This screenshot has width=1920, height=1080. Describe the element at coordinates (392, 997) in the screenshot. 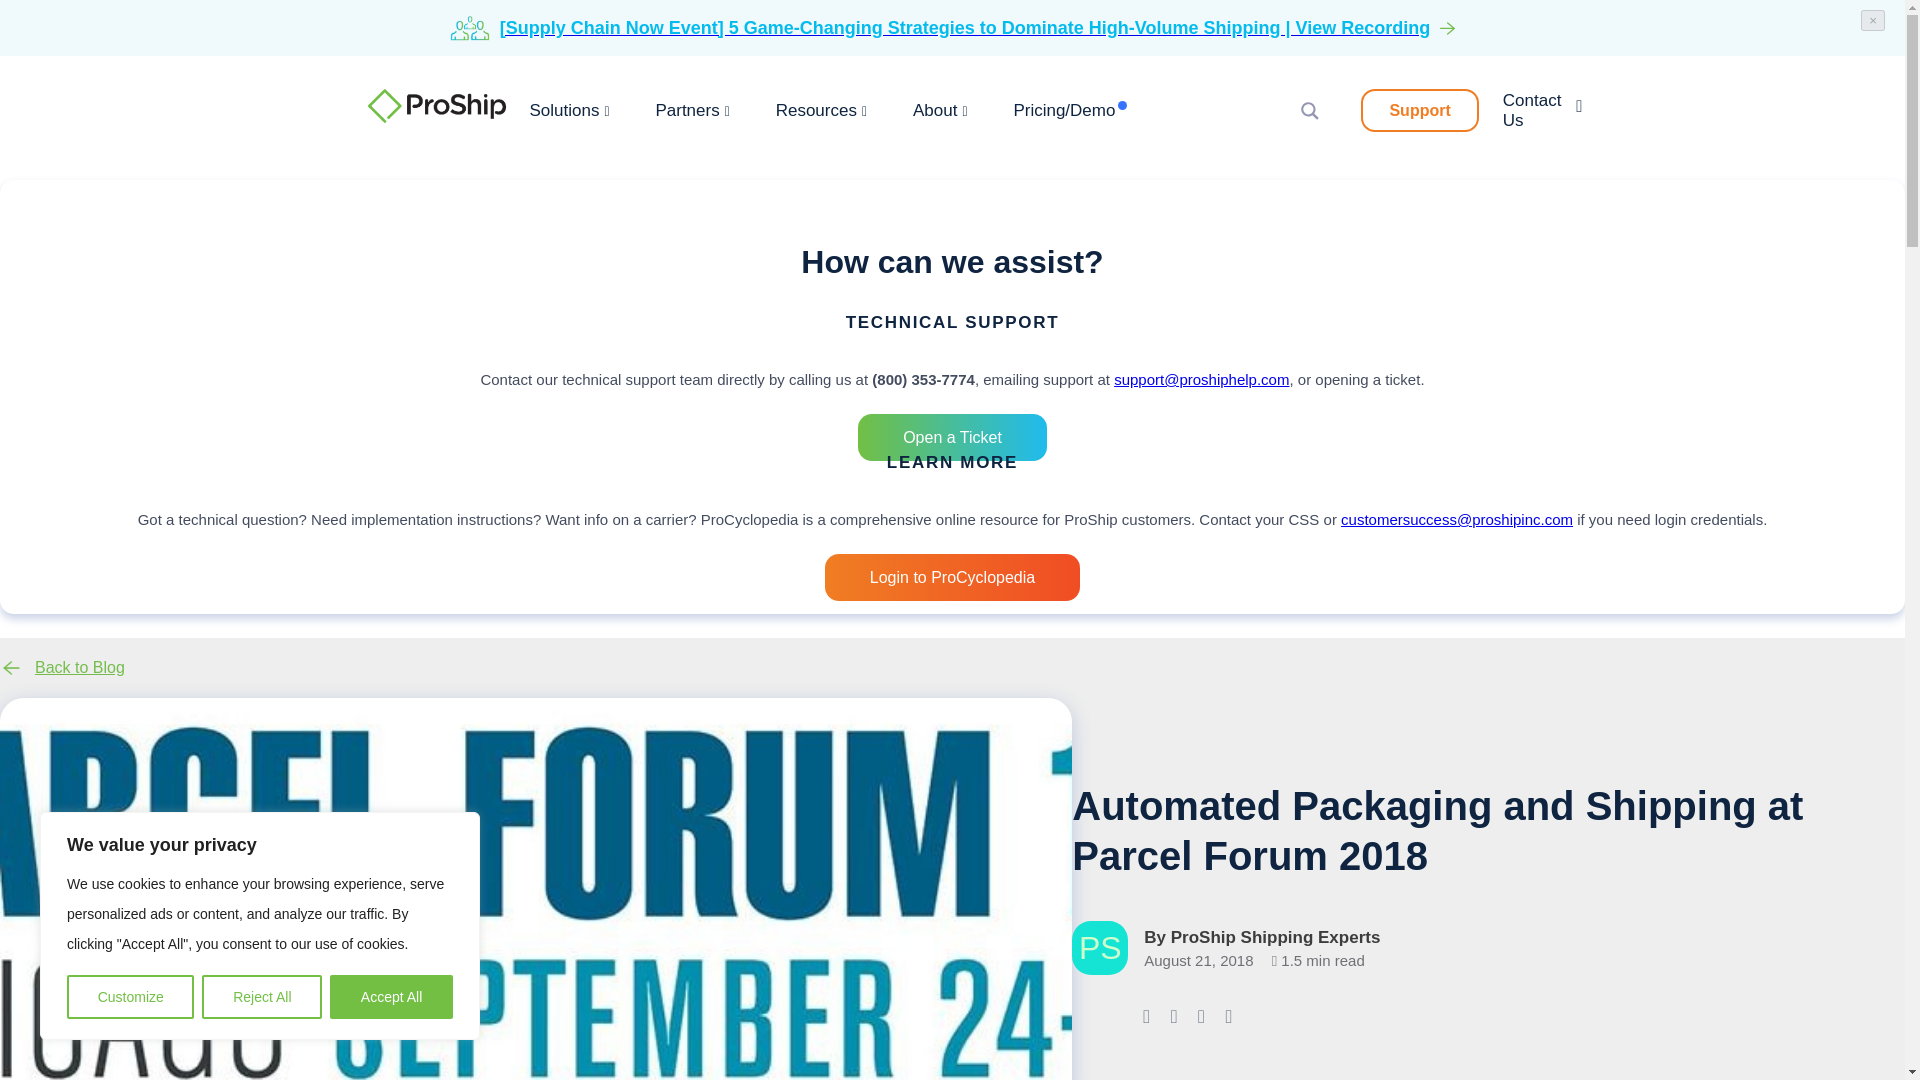

I see `Accept All` at that location.